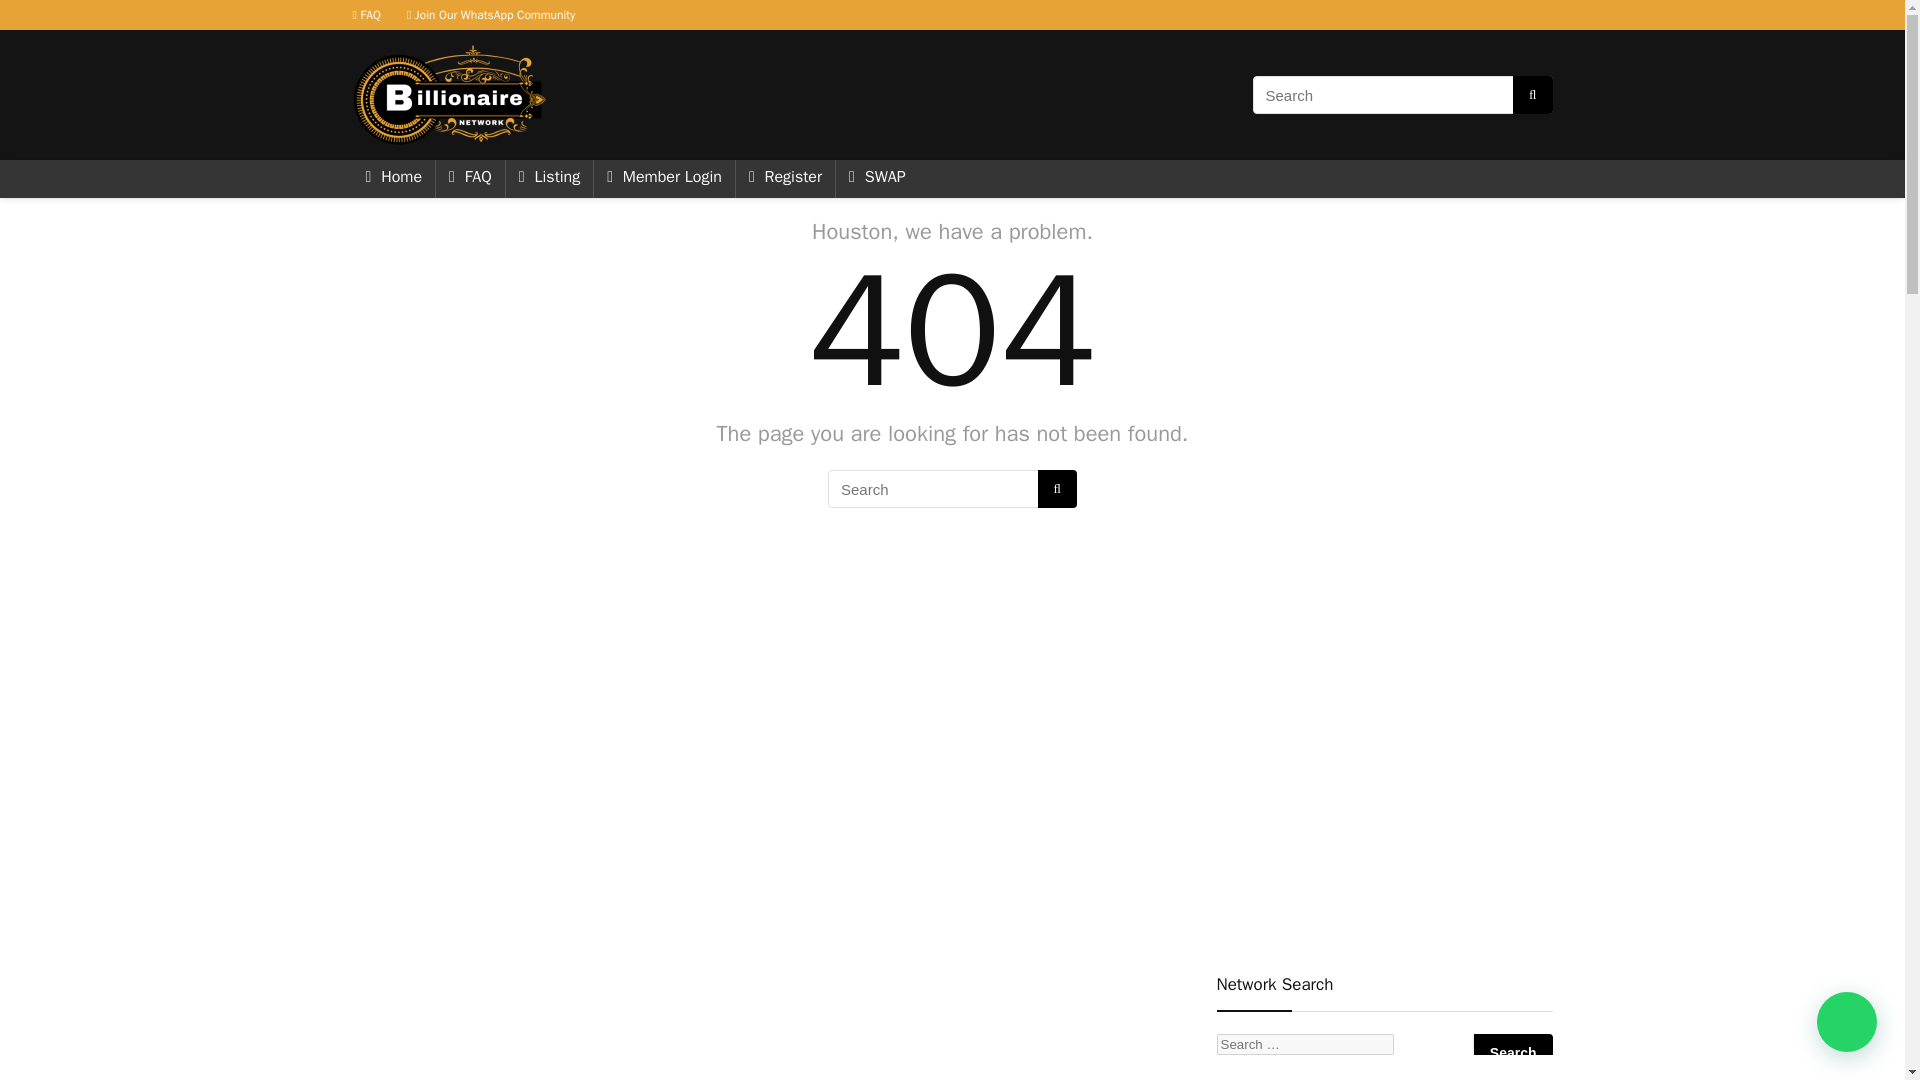 Image resolution: width=1920 pixels, height=1080 pixels. I want to click on Register, so click(785, 178).